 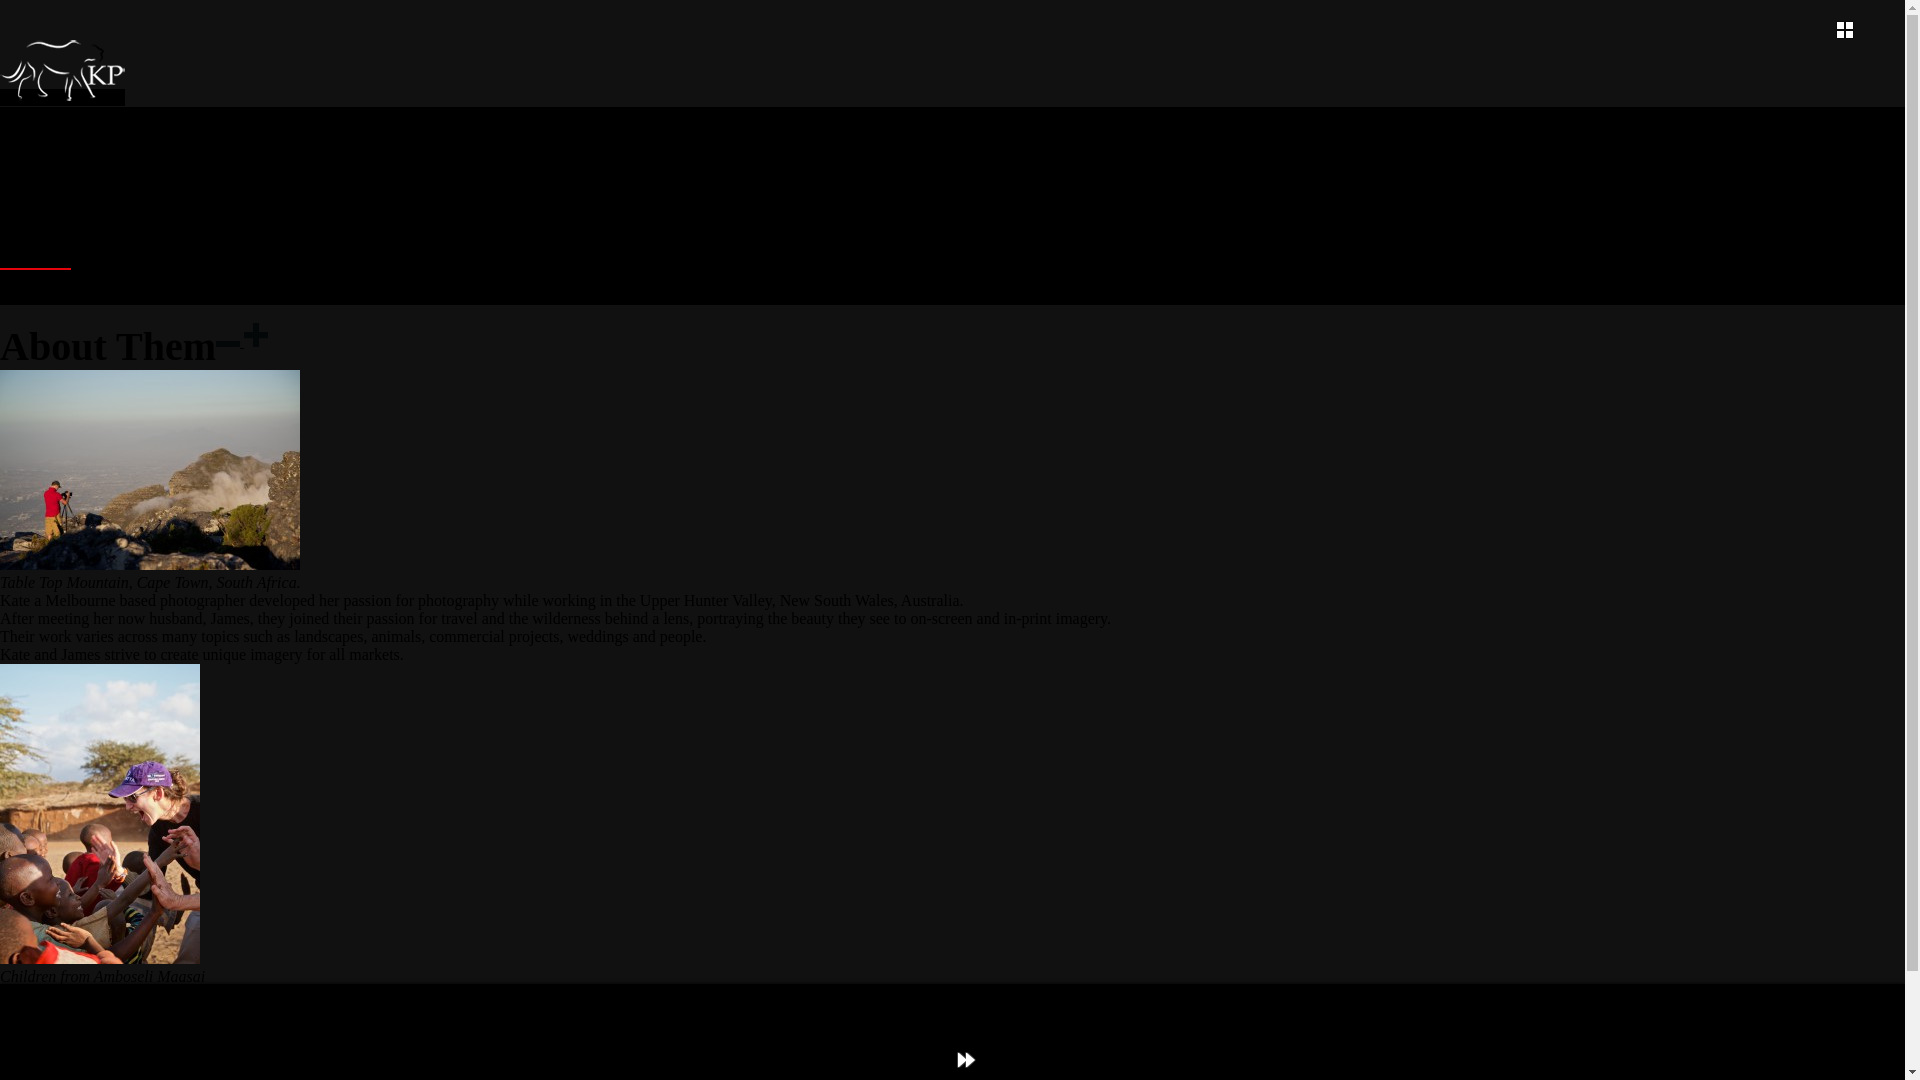 What do you see at coordinates (25, 188) in the screenshot?
I see `Wedding` at bounding box center [25, 188].